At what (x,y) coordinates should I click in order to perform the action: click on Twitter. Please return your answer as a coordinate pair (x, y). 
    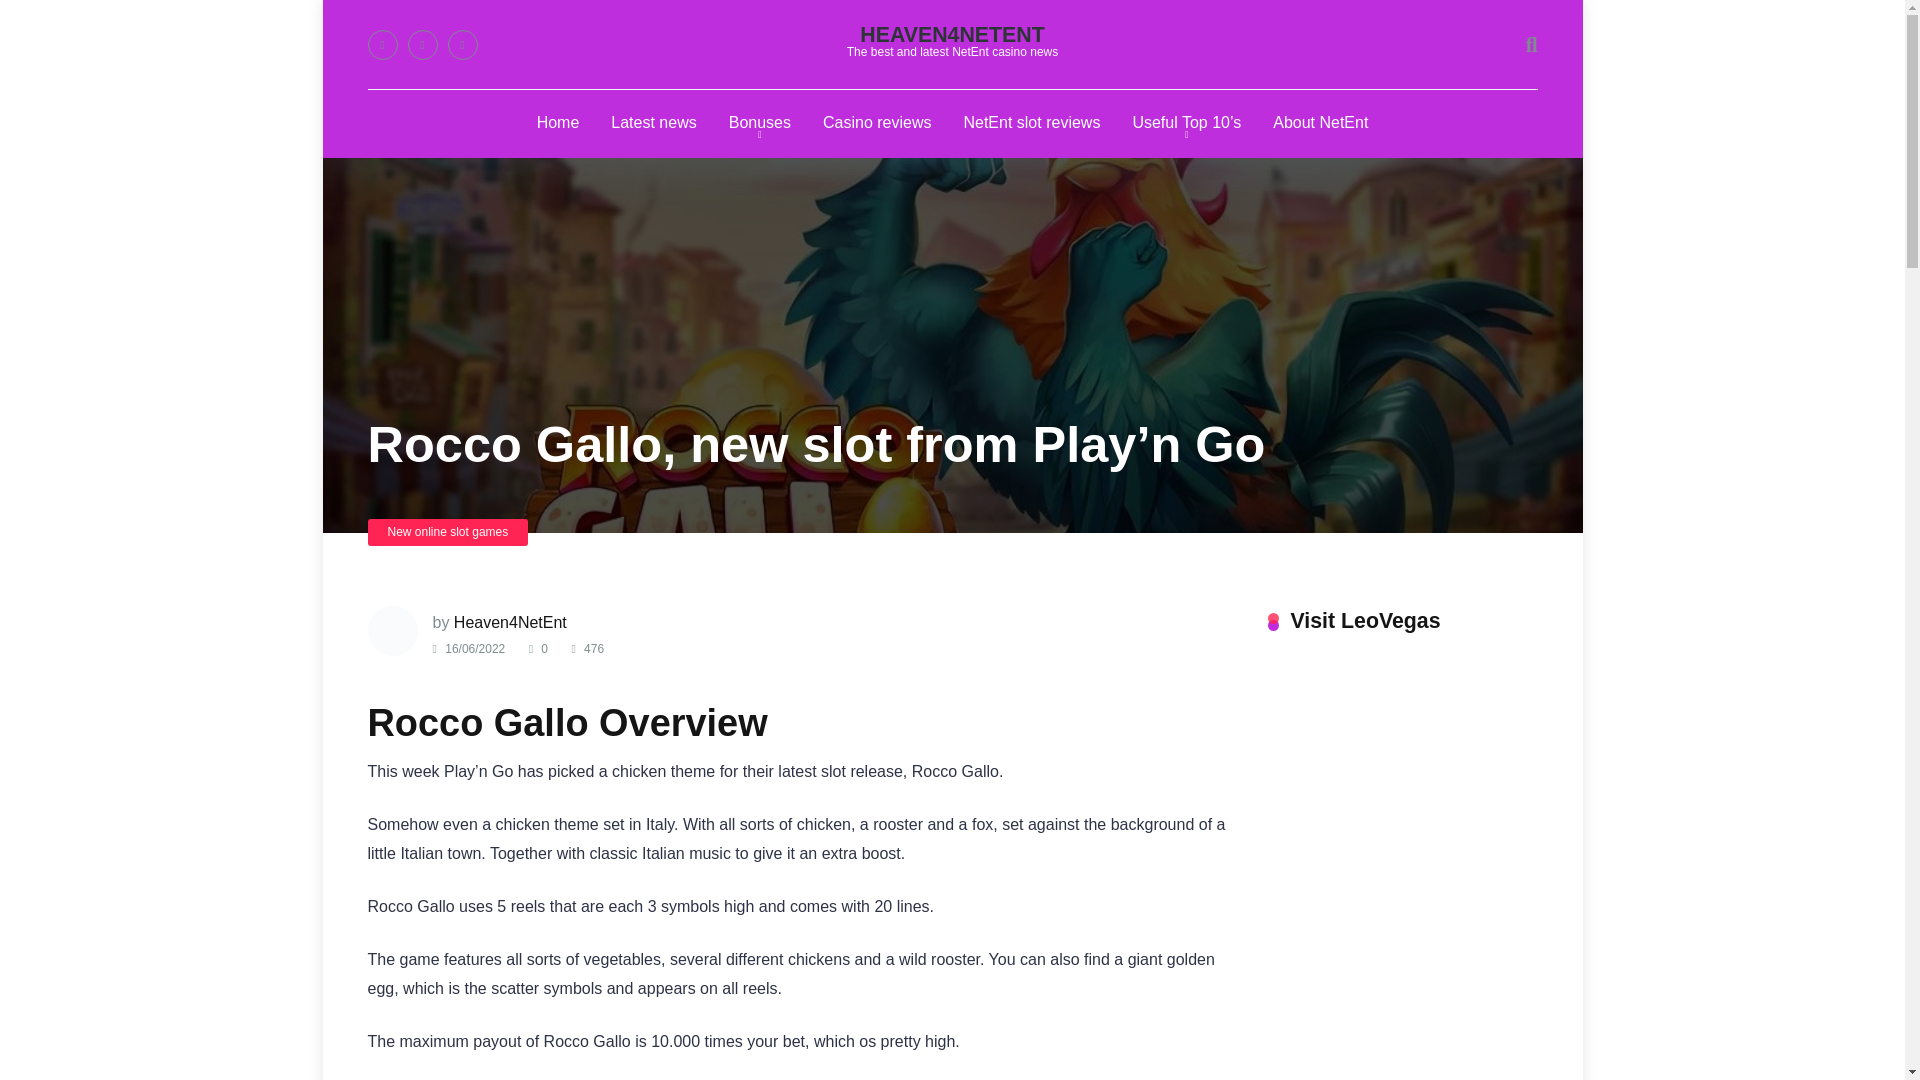
    Looking at the image, I should click on (382, 45).